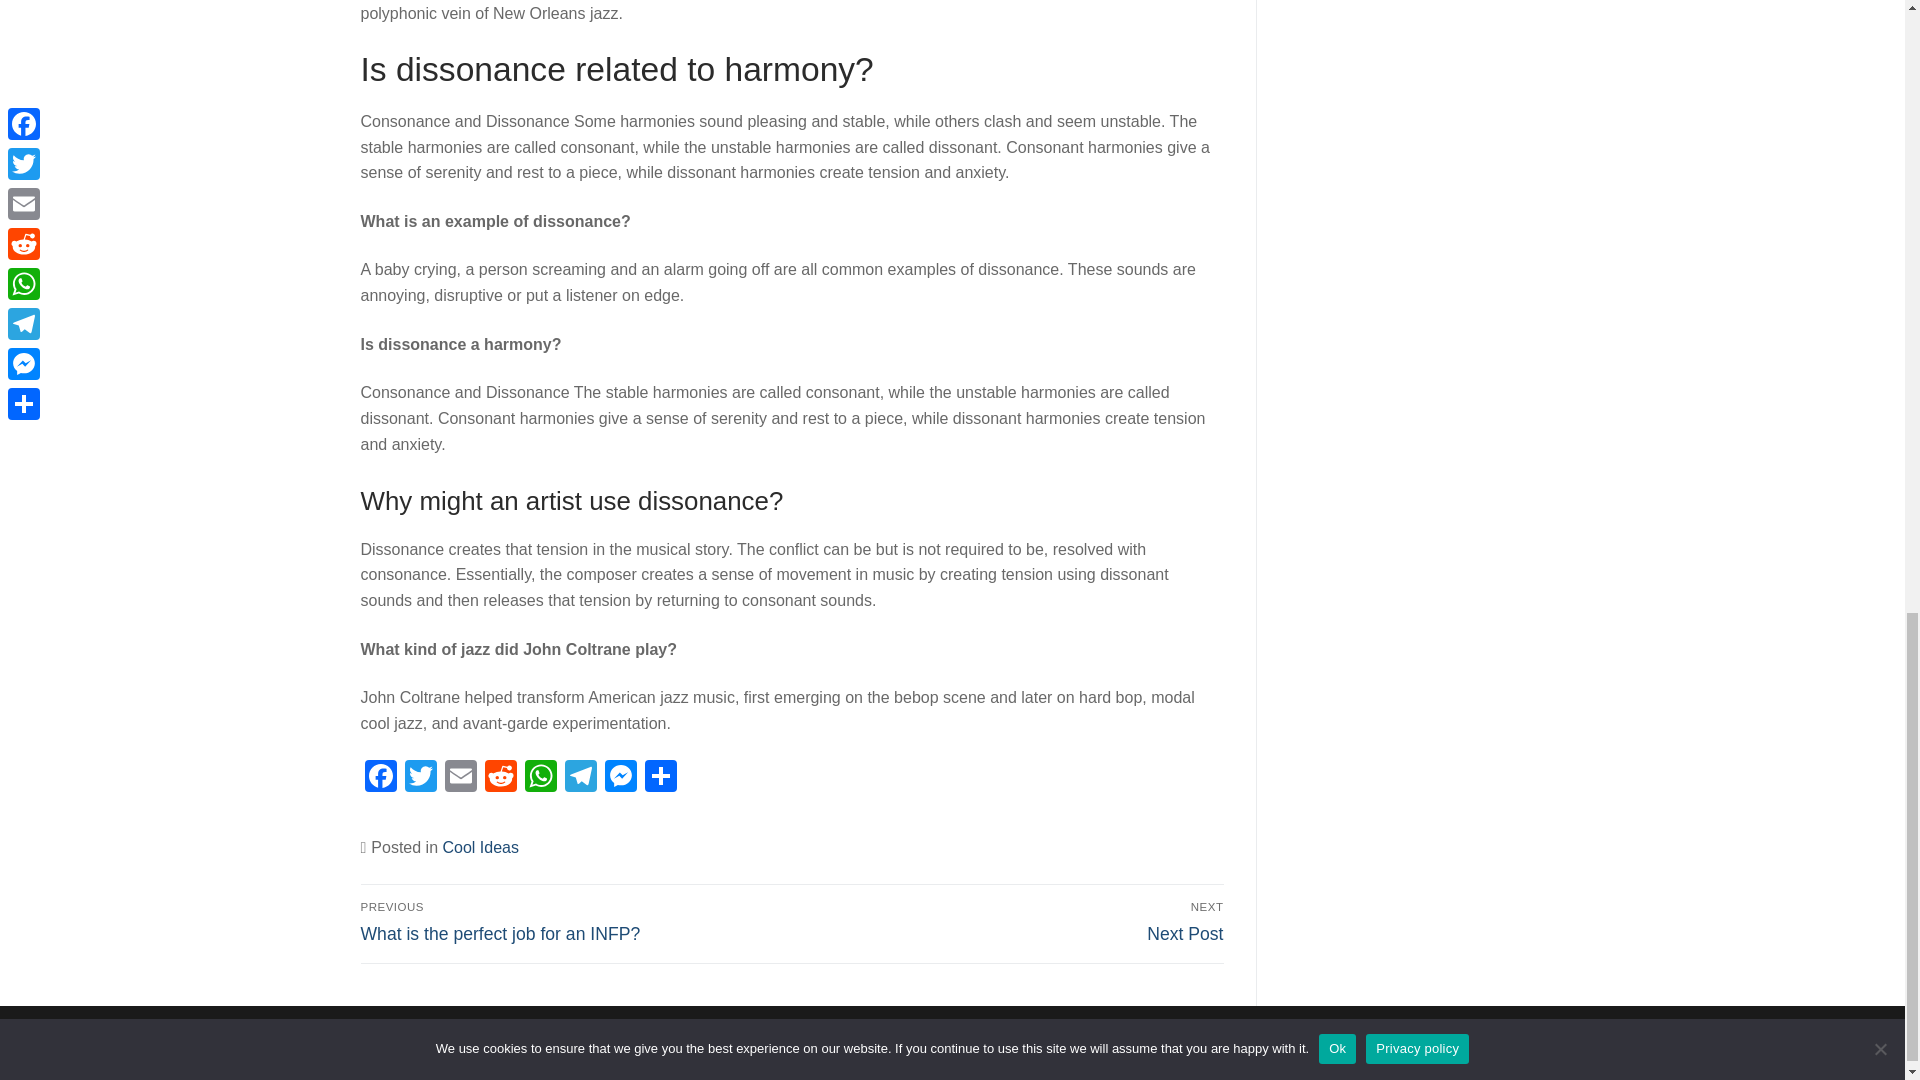 This screenshot has width=1920, height=1080. I want to click on Reddit, so click(500, 778).